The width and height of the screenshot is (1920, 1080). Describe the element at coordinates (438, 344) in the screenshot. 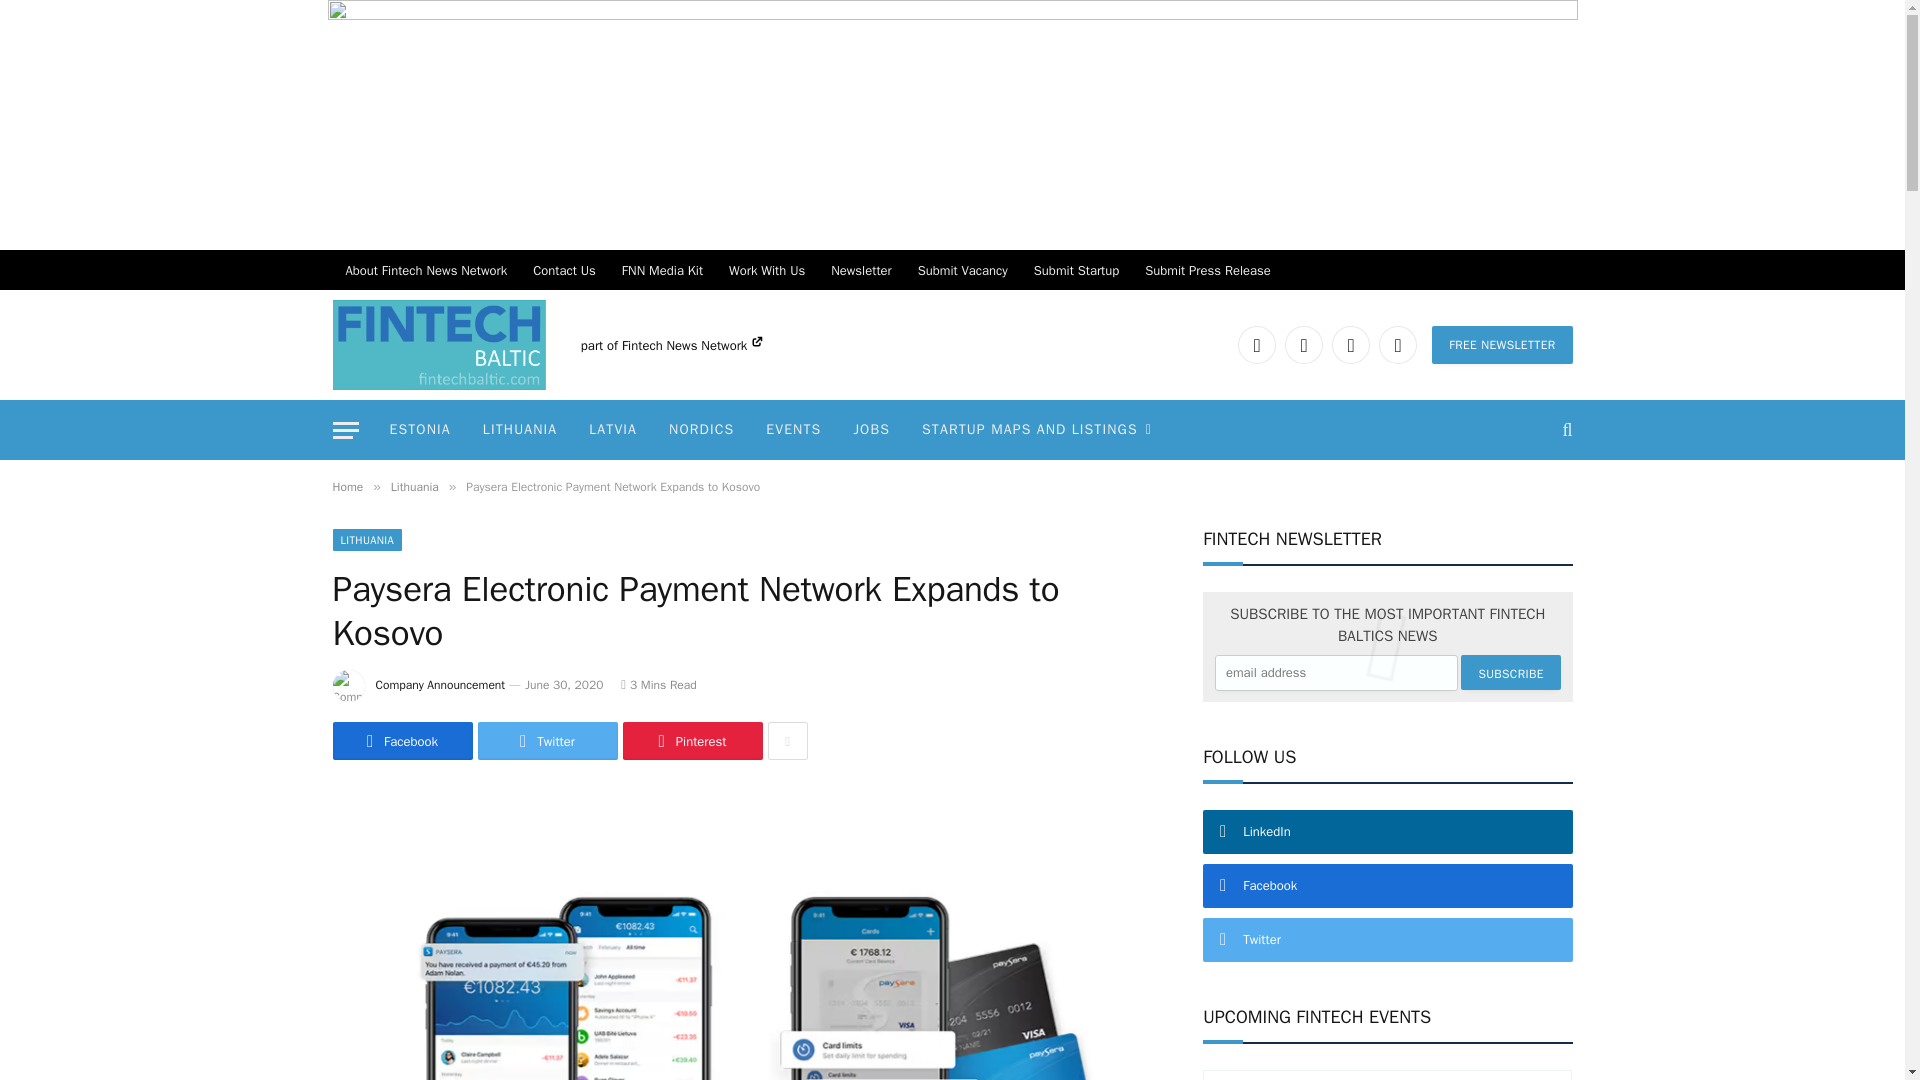

I see `Fintech in Baltic` at that location.